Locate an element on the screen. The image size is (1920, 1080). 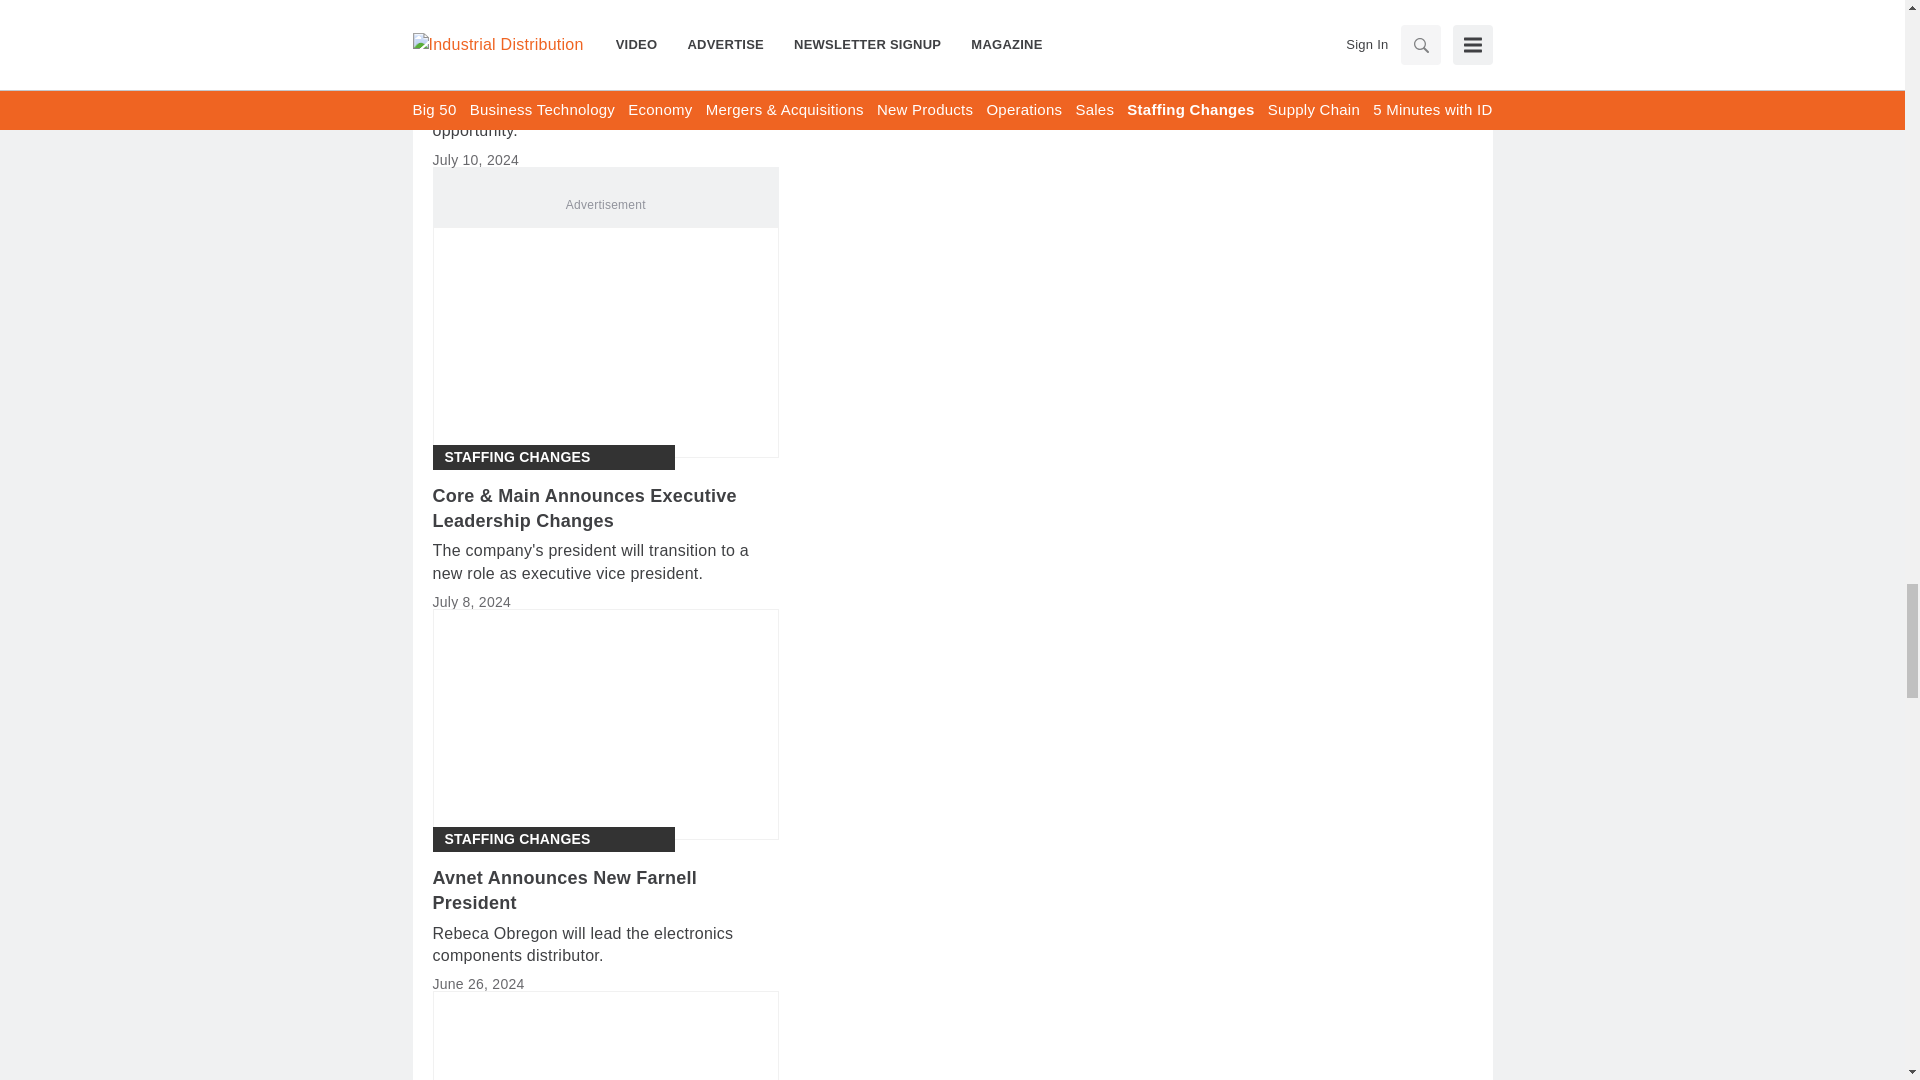
Staffing Changes is located at coordinates (516, 457).